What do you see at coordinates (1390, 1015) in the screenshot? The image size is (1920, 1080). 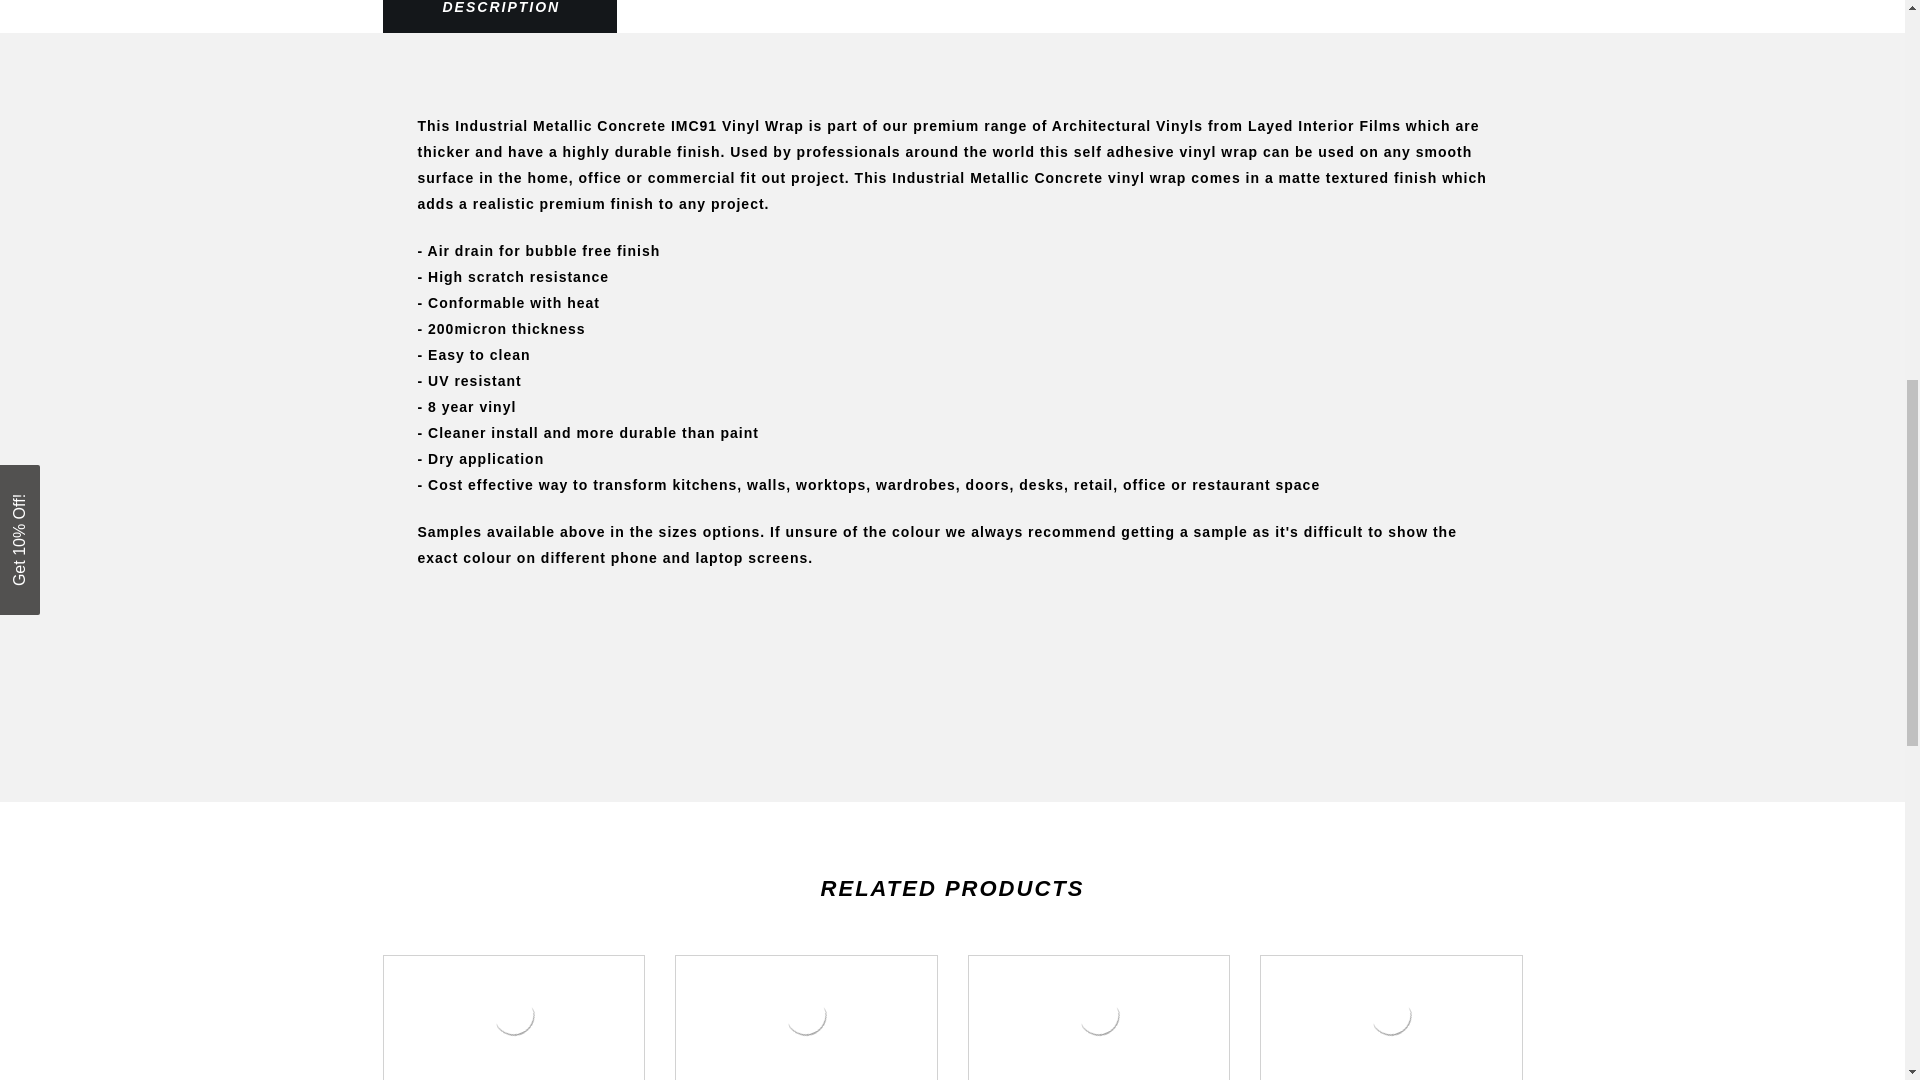 I see `SMOKE GREY CONCRETE VINYL WRAP SGC47` at bounding box center [1390, 1015].